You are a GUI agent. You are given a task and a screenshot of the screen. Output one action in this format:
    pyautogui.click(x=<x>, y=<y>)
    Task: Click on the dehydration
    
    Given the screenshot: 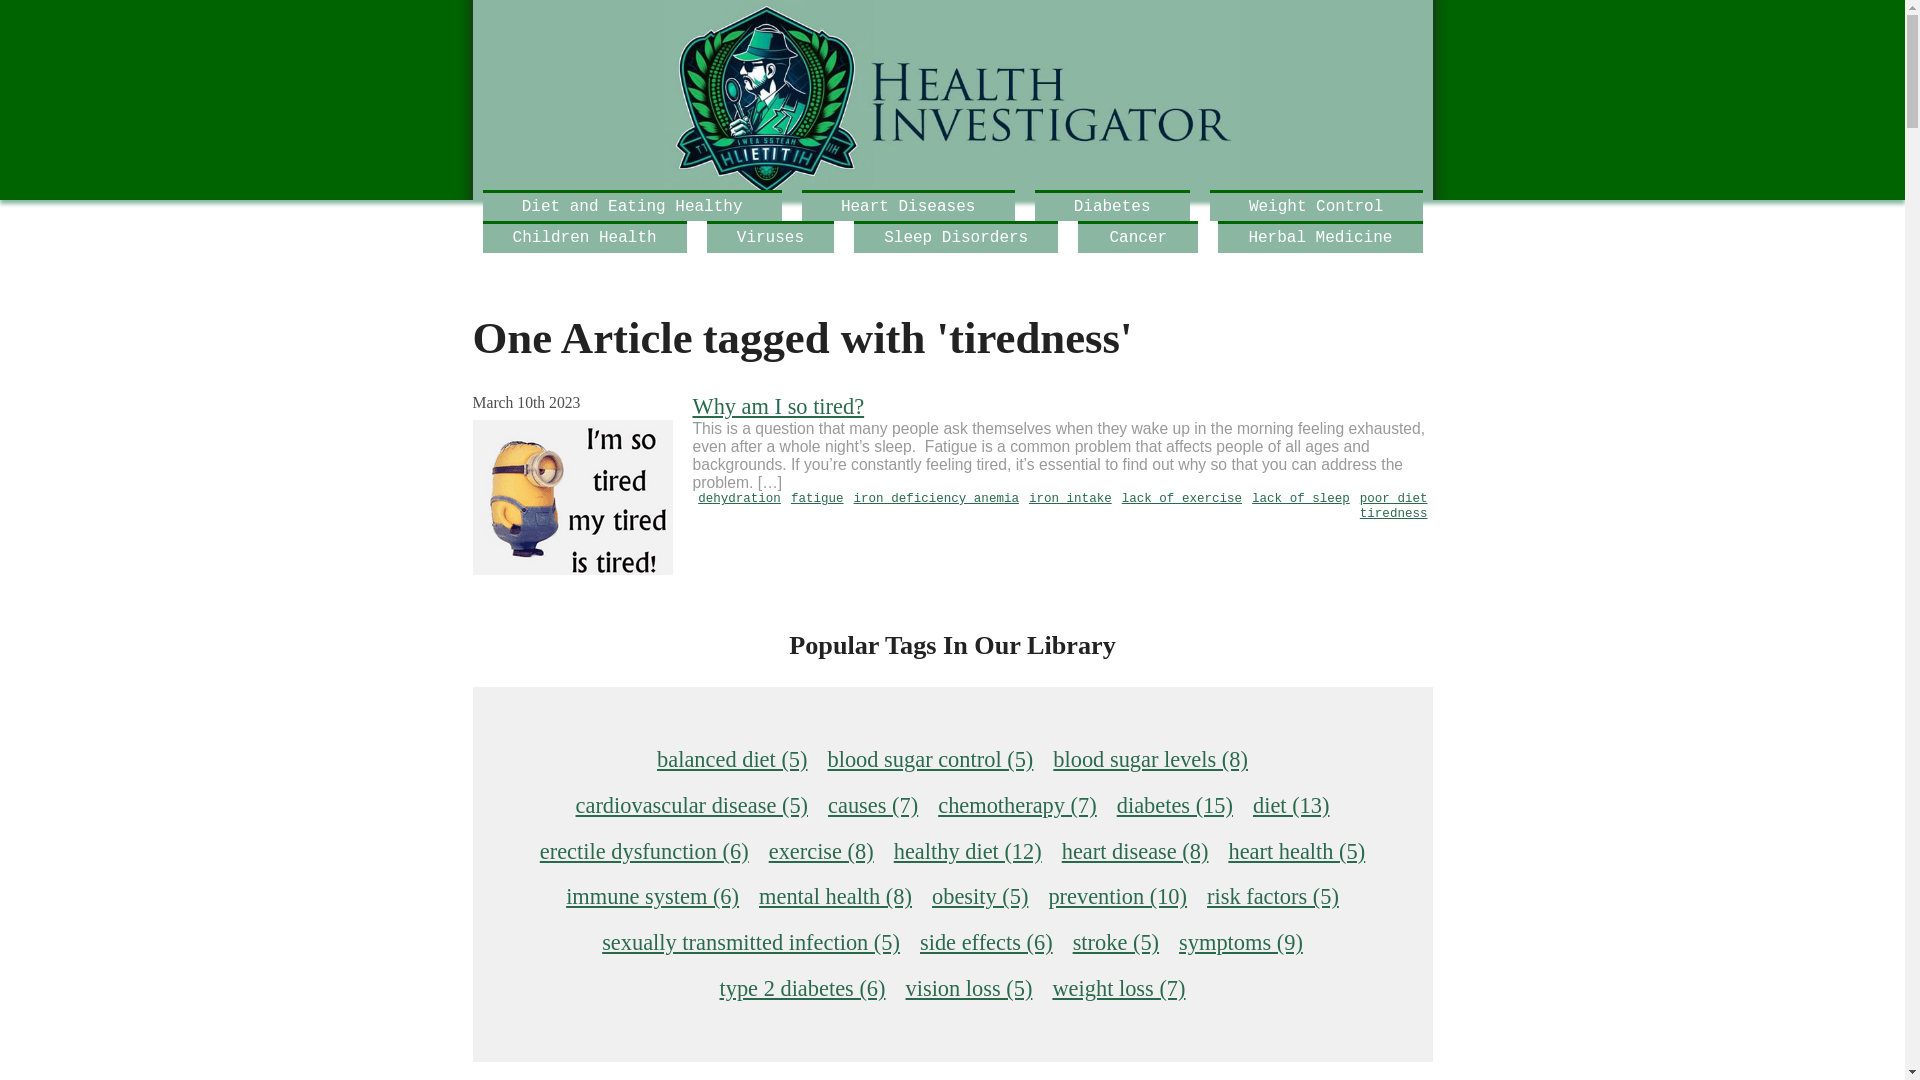 What is the action you would take?
    pyautogui.click(x=740, y=499)
    